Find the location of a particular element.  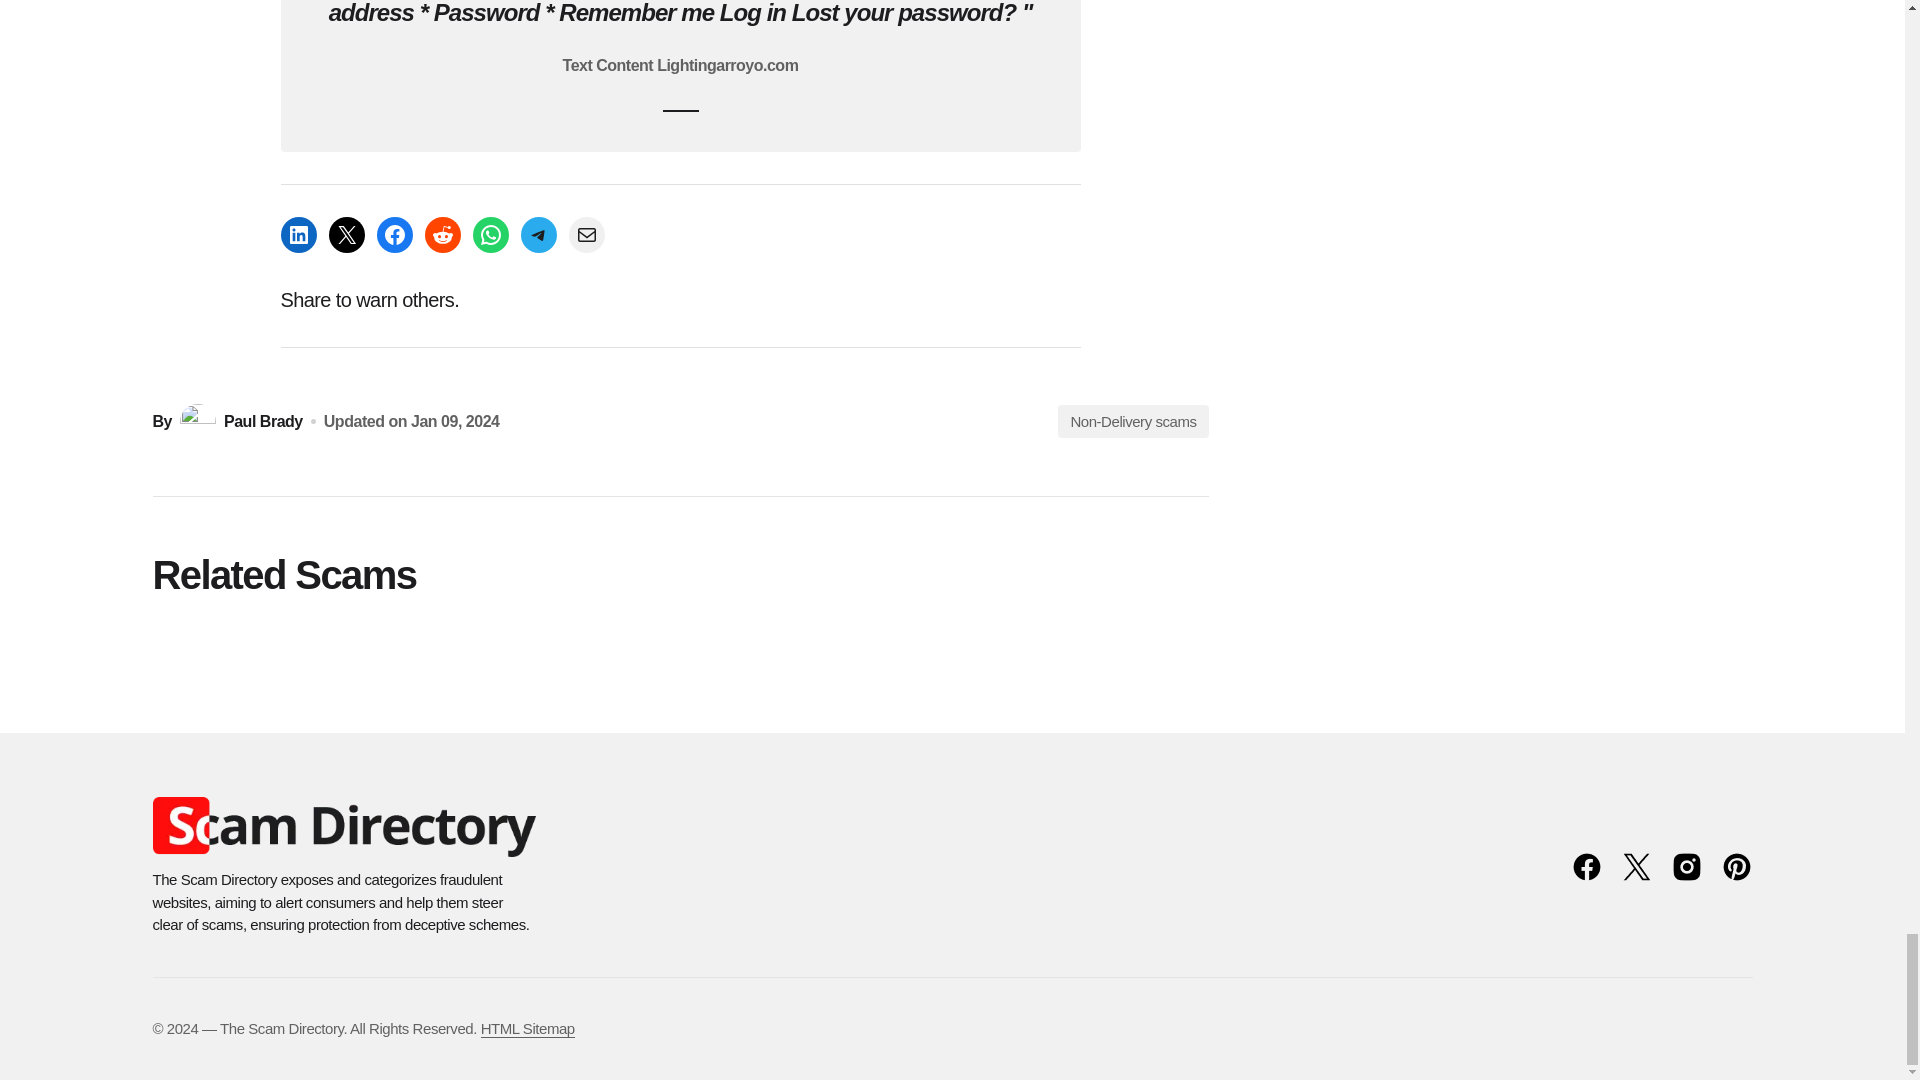

Paul Brady is located at coordinates (240, 421).